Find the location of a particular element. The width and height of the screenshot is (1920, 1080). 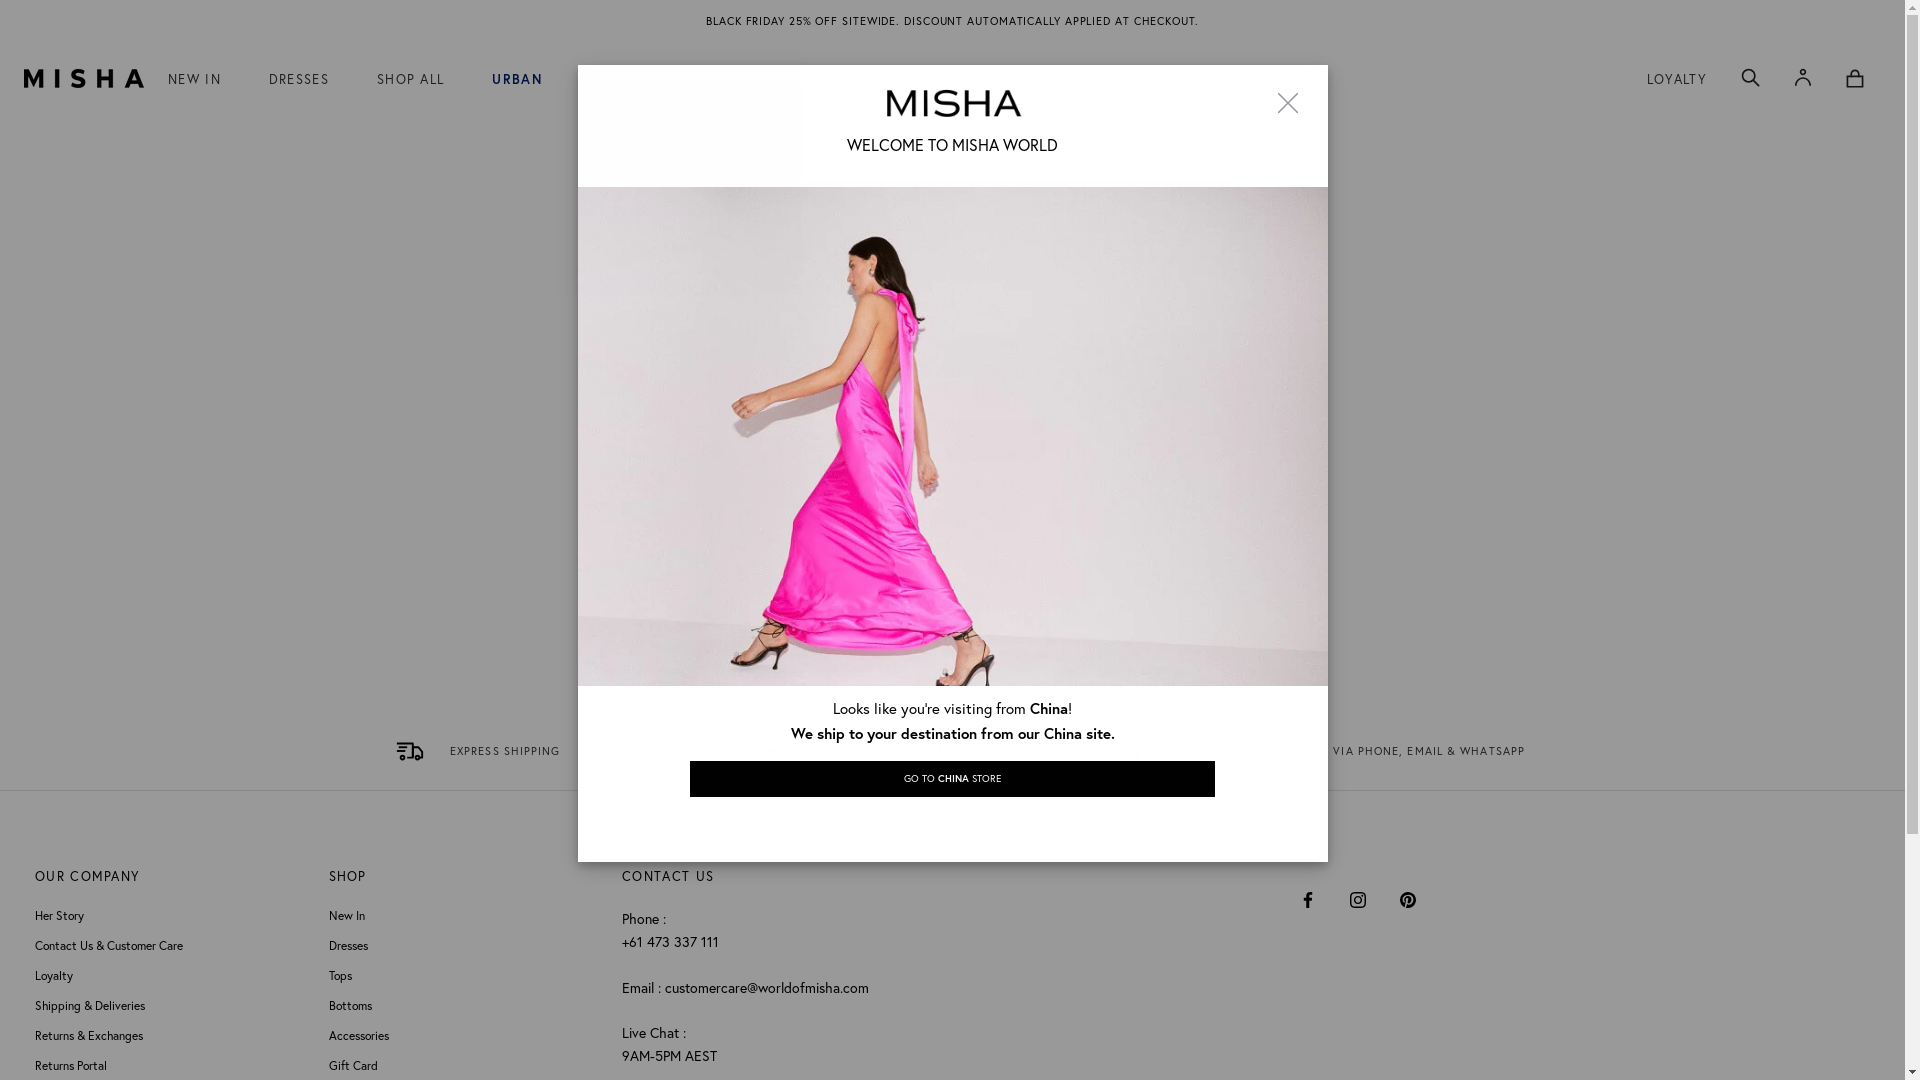

Her Story is located at coordinates (172, 916).